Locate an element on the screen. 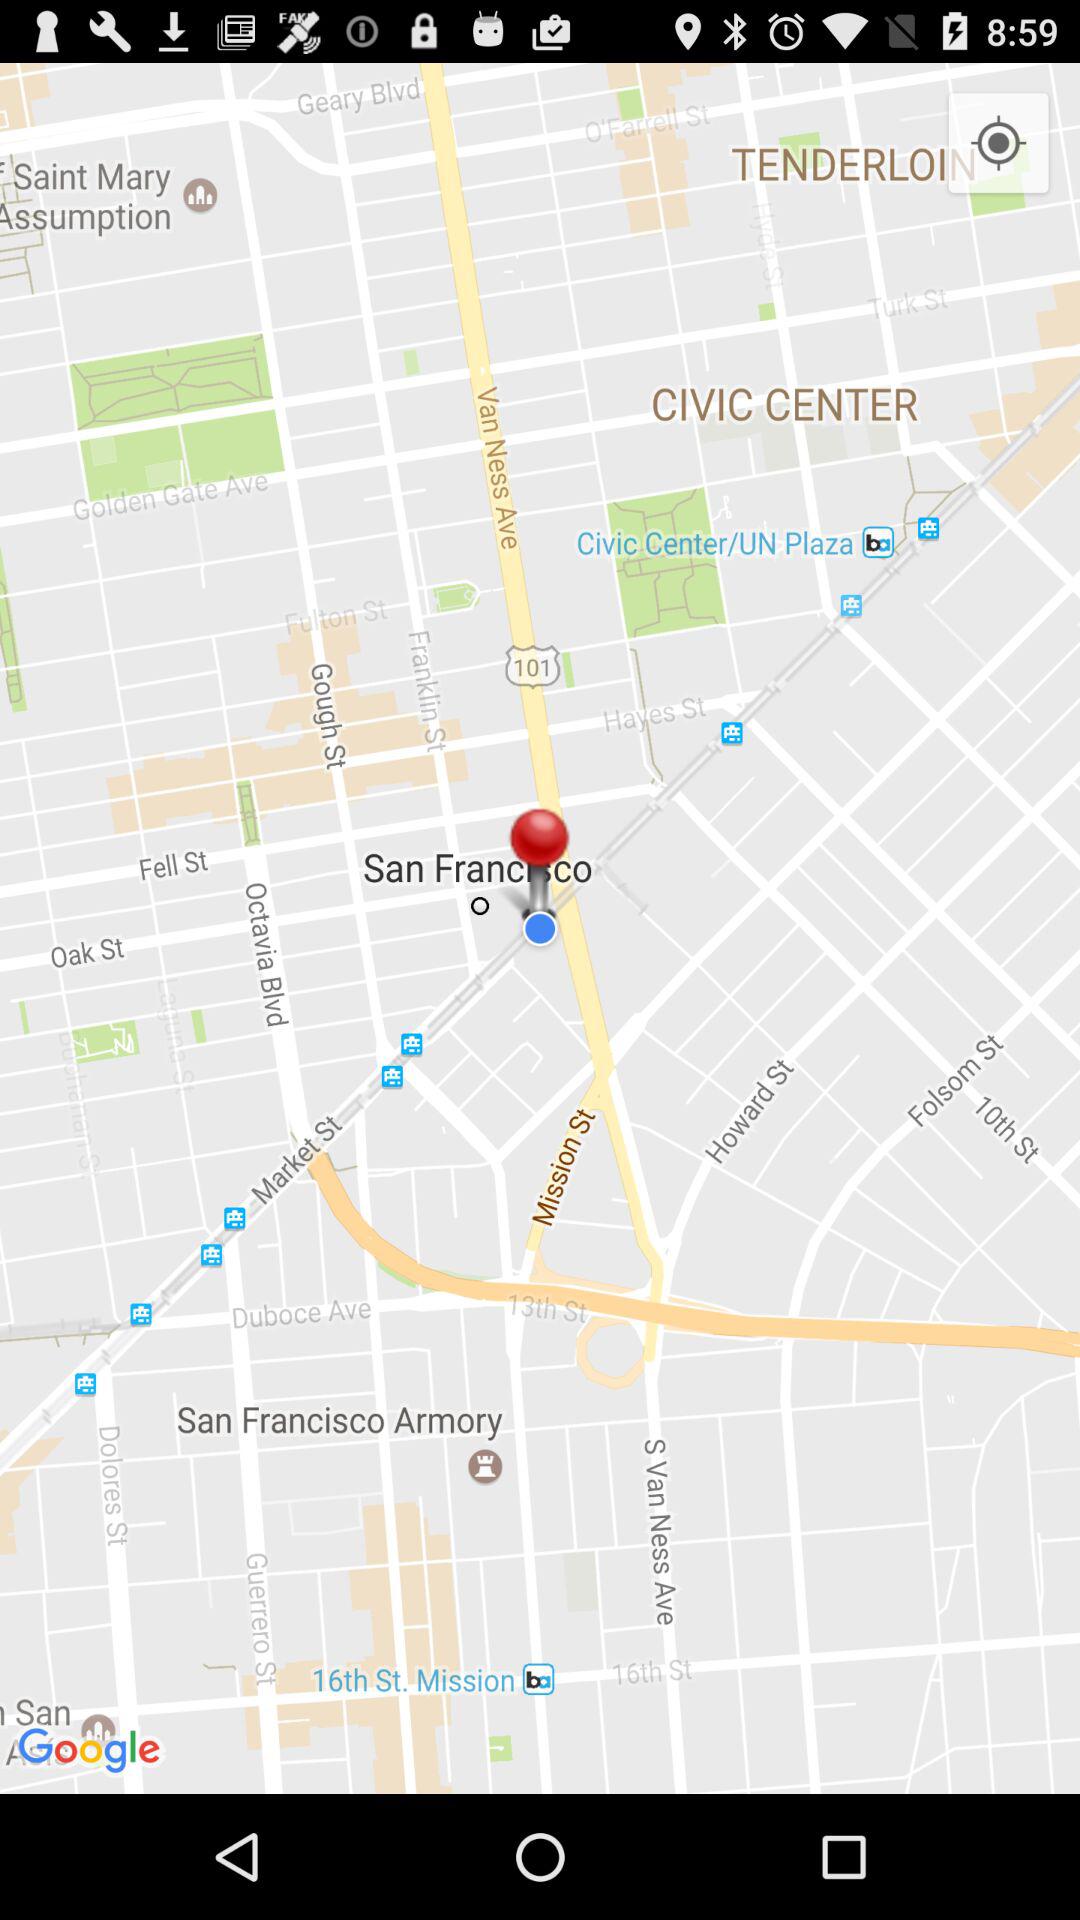 This screenshot has width=1080, height=1920. press the item at the top right corner is located at coordinates (998, 144).